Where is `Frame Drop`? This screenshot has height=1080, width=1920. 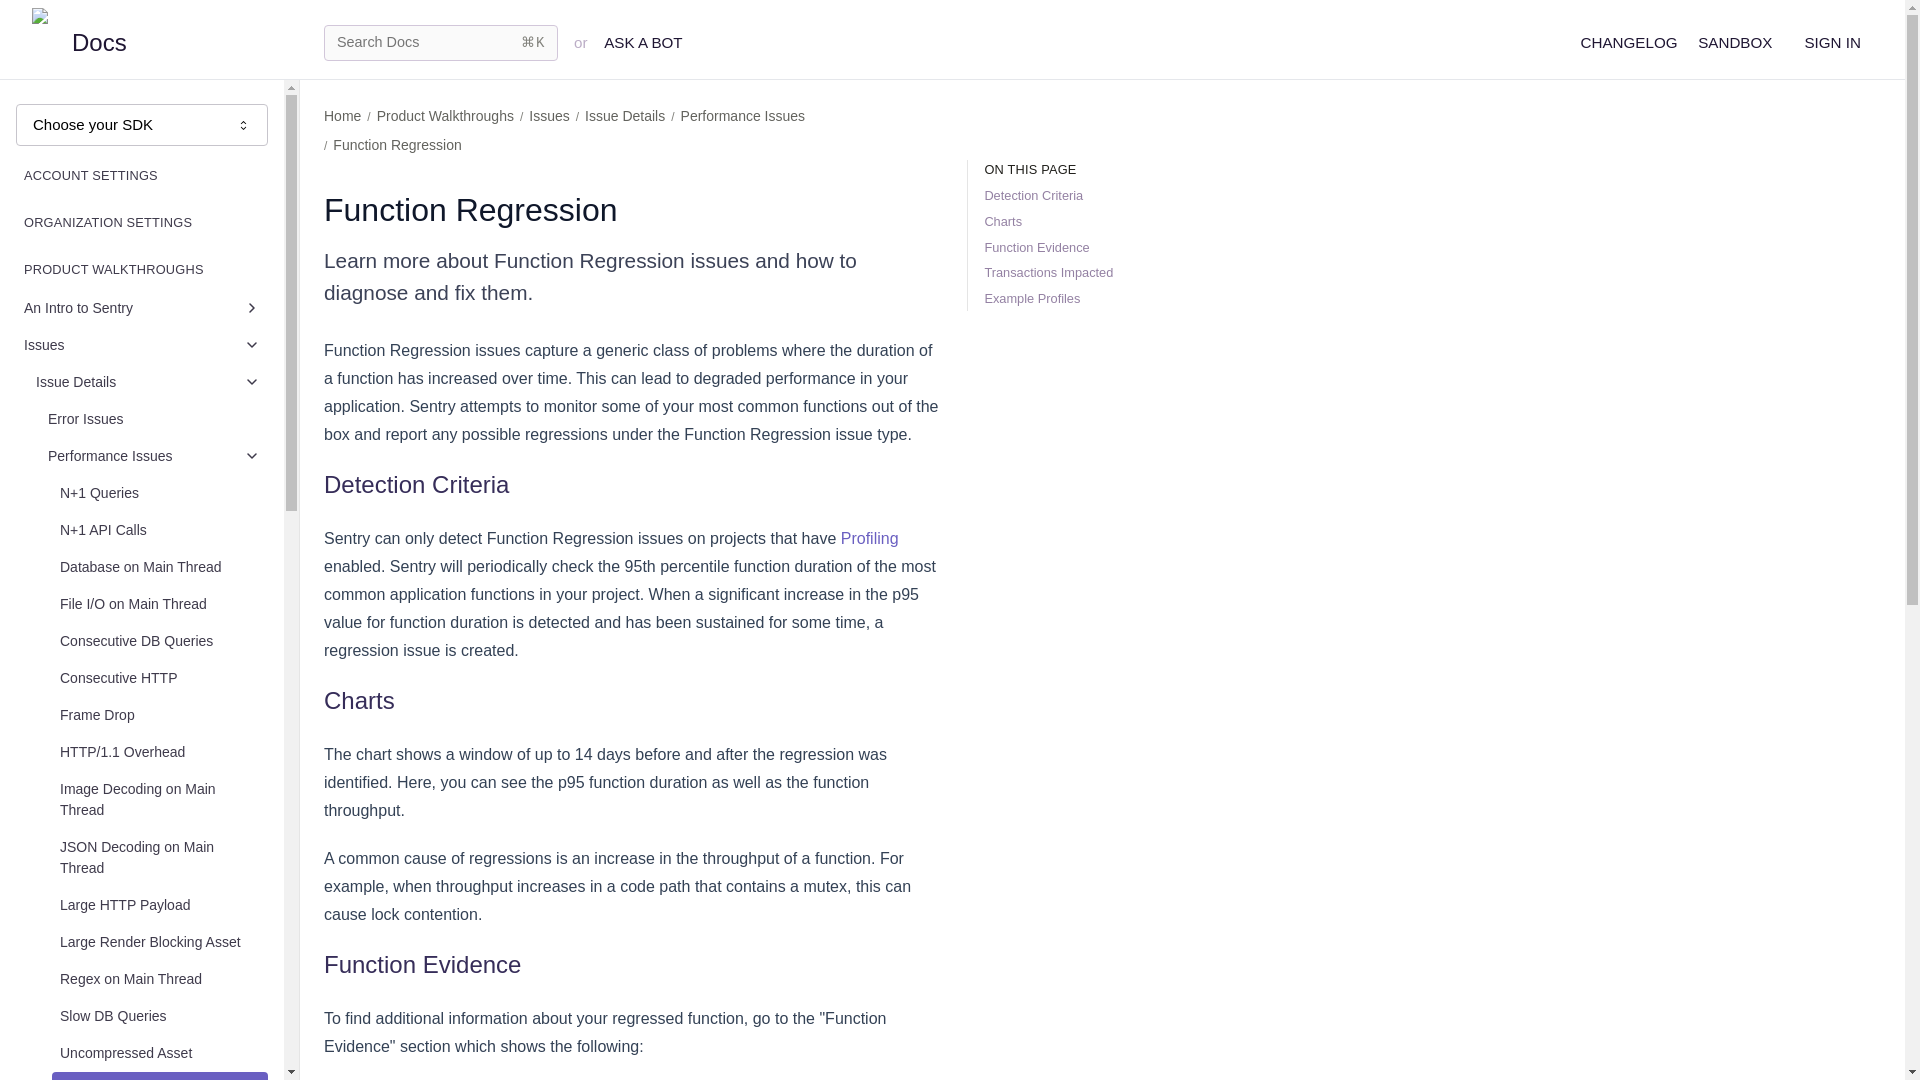 Frame Drop is located at coordinates (160, 715).